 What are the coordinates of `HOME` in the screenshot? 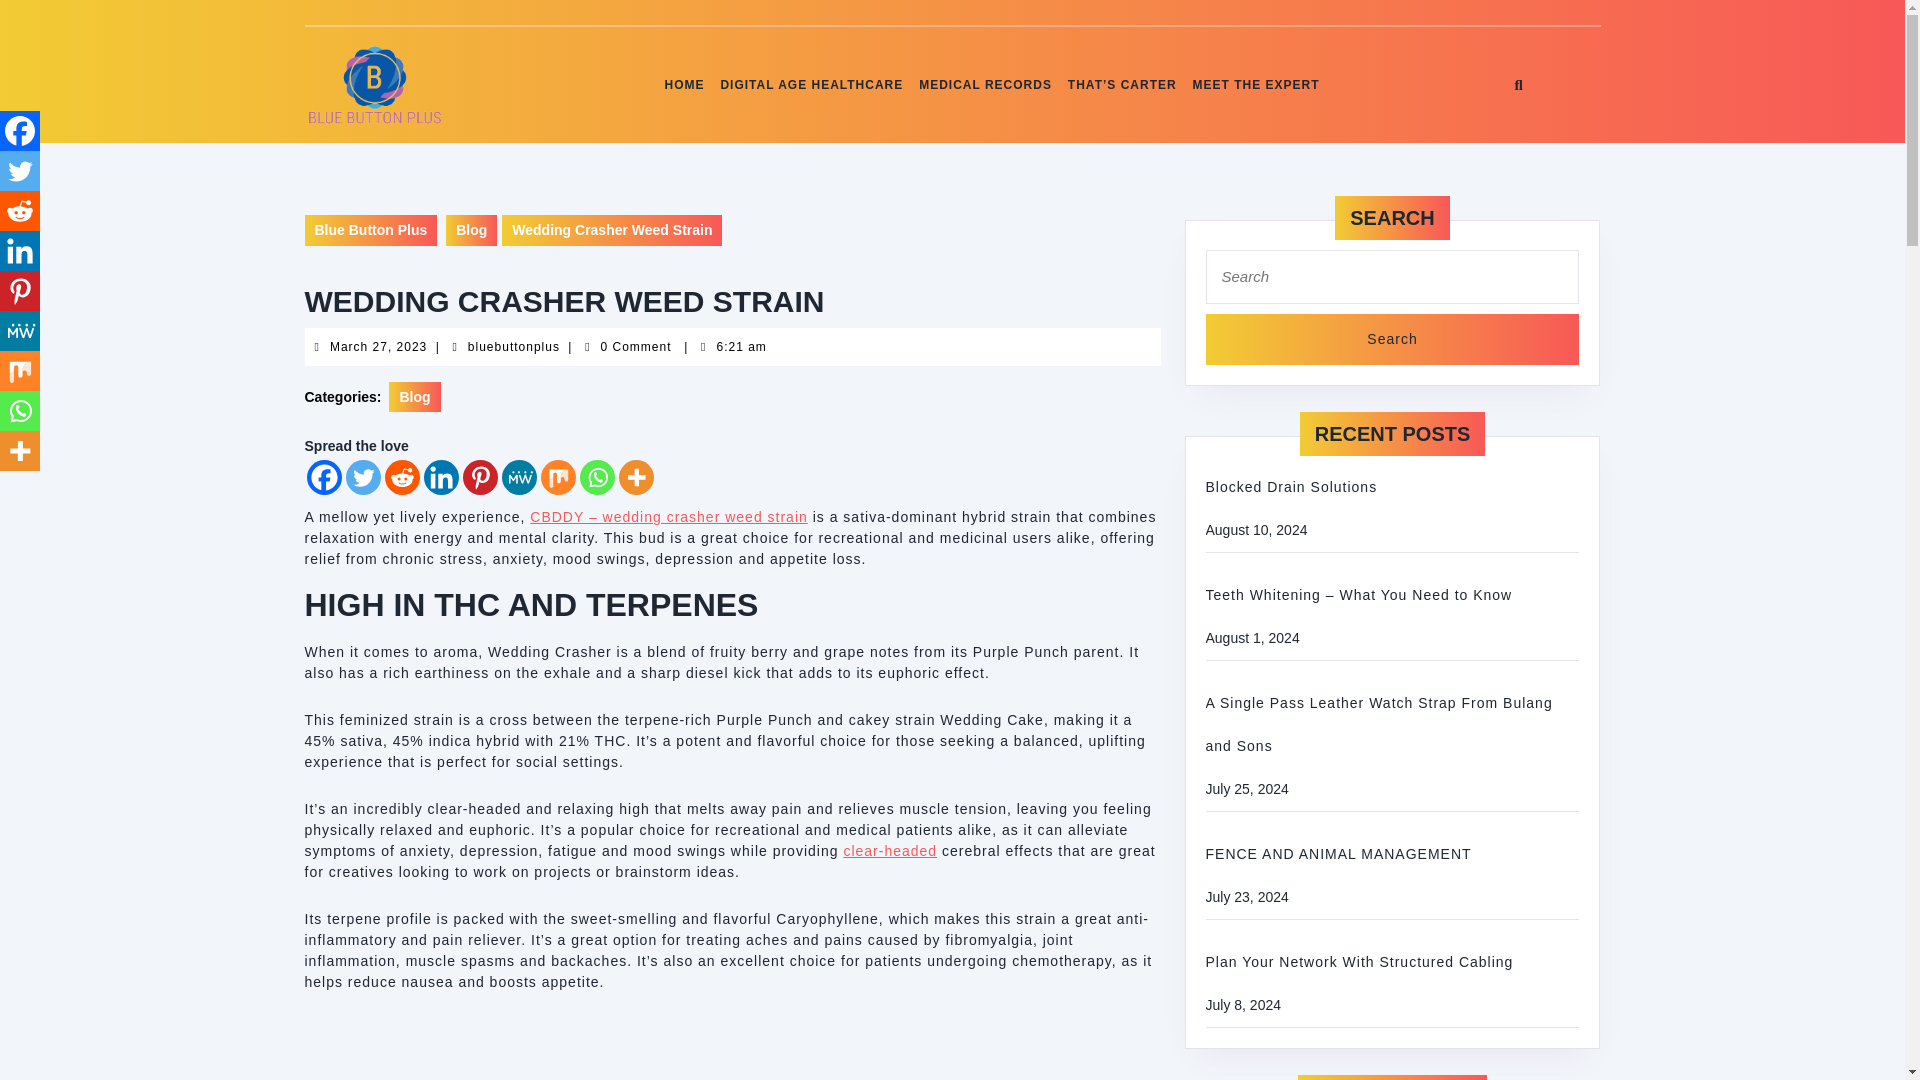 It's located at (1392, 340).